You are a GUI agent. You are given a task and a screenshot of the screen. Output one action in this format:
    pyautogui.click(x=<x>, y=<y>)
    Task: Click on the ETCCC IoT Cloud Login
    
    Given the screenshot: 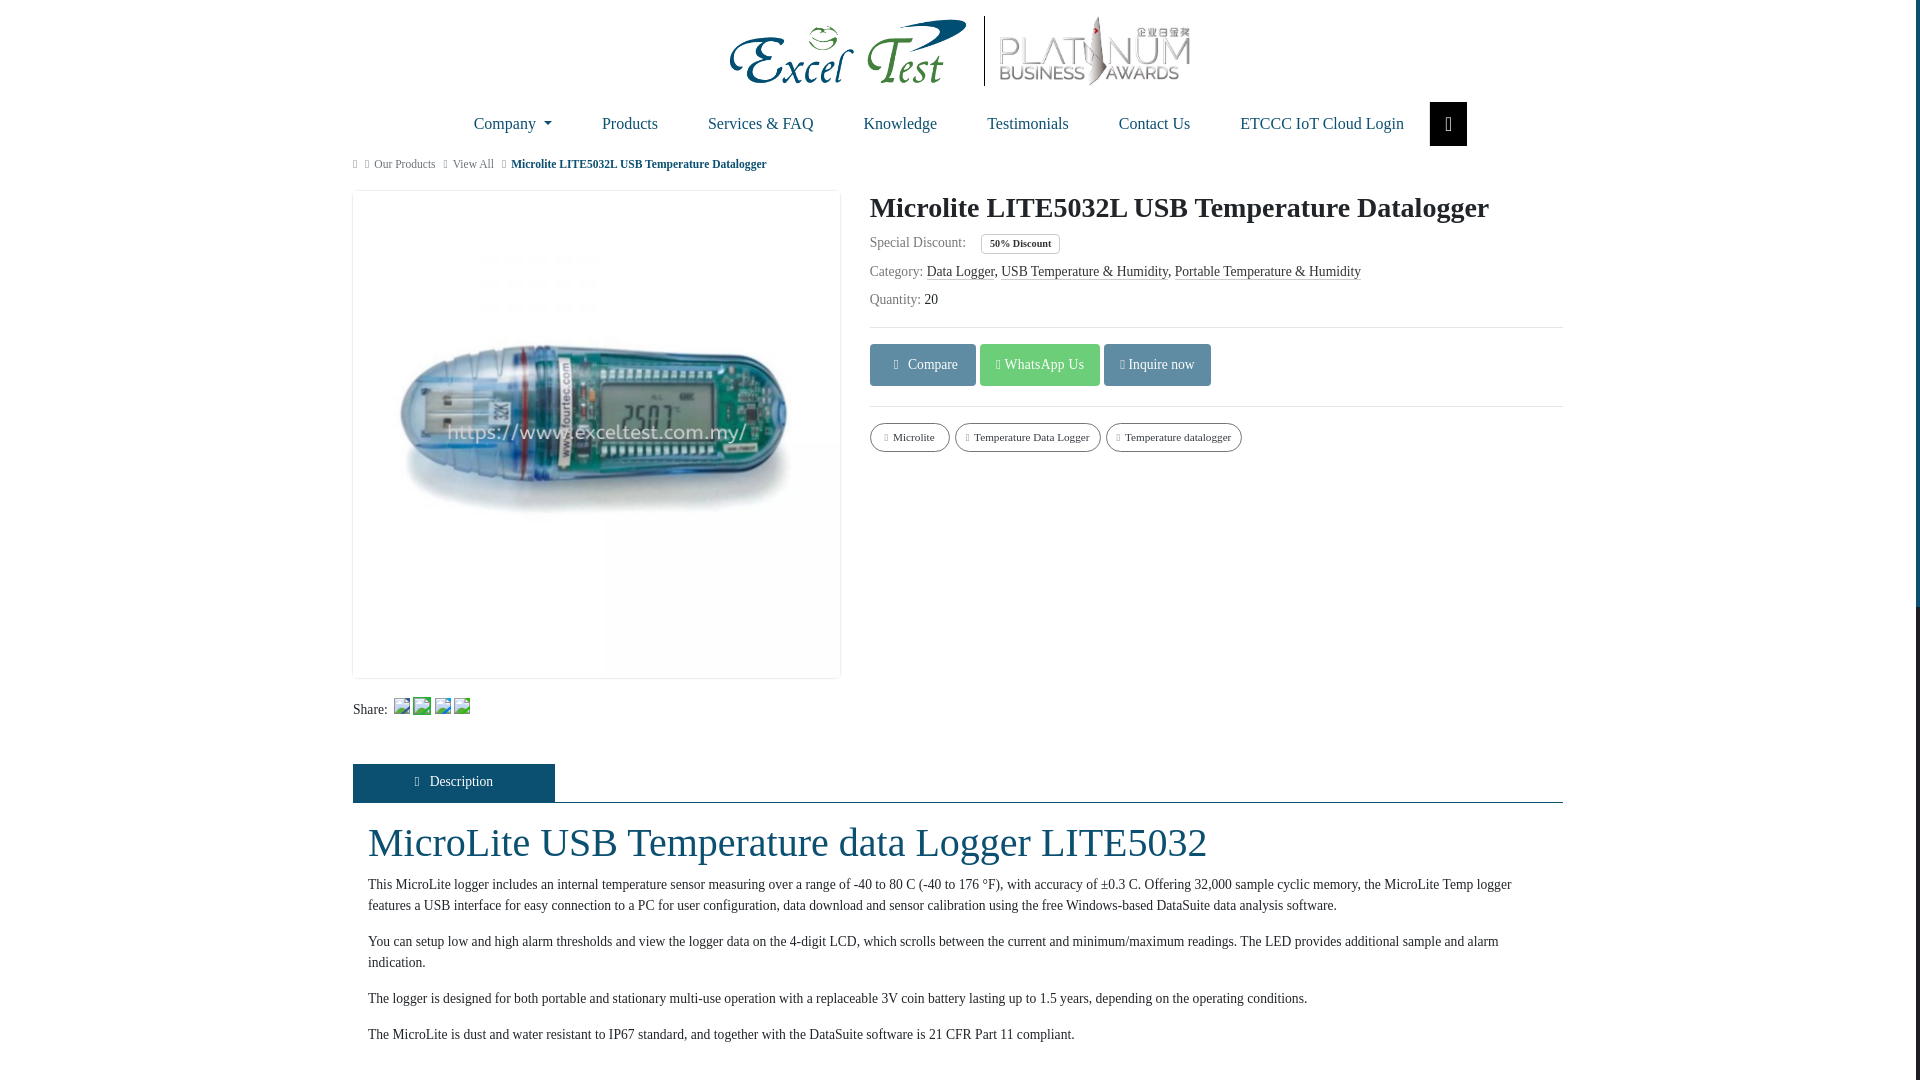 What is the action you would take?
    pyautogui.click(x=1322, y=123)
    